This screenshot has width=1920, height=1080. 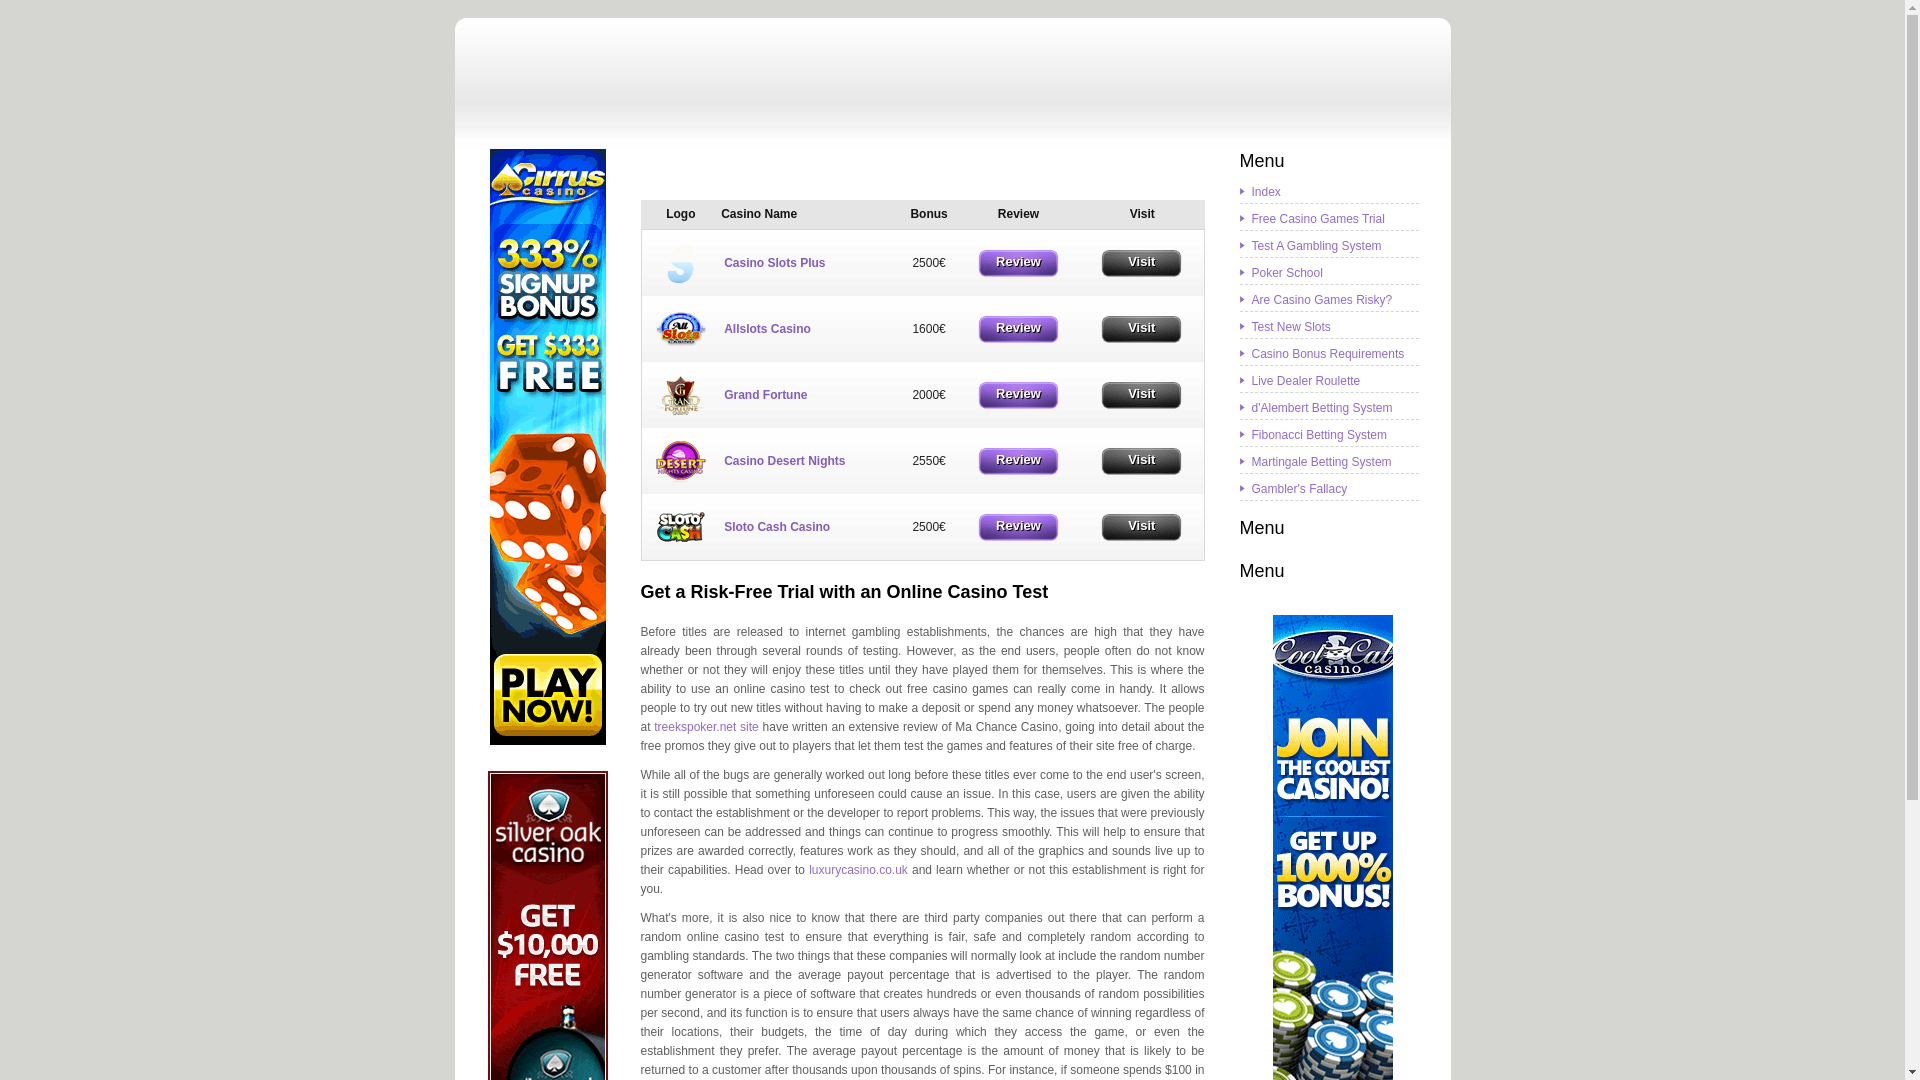 What do you see at coordinates (1018, 264) in the screenshot?
I see `Review` at bounding box center [1018, 264].